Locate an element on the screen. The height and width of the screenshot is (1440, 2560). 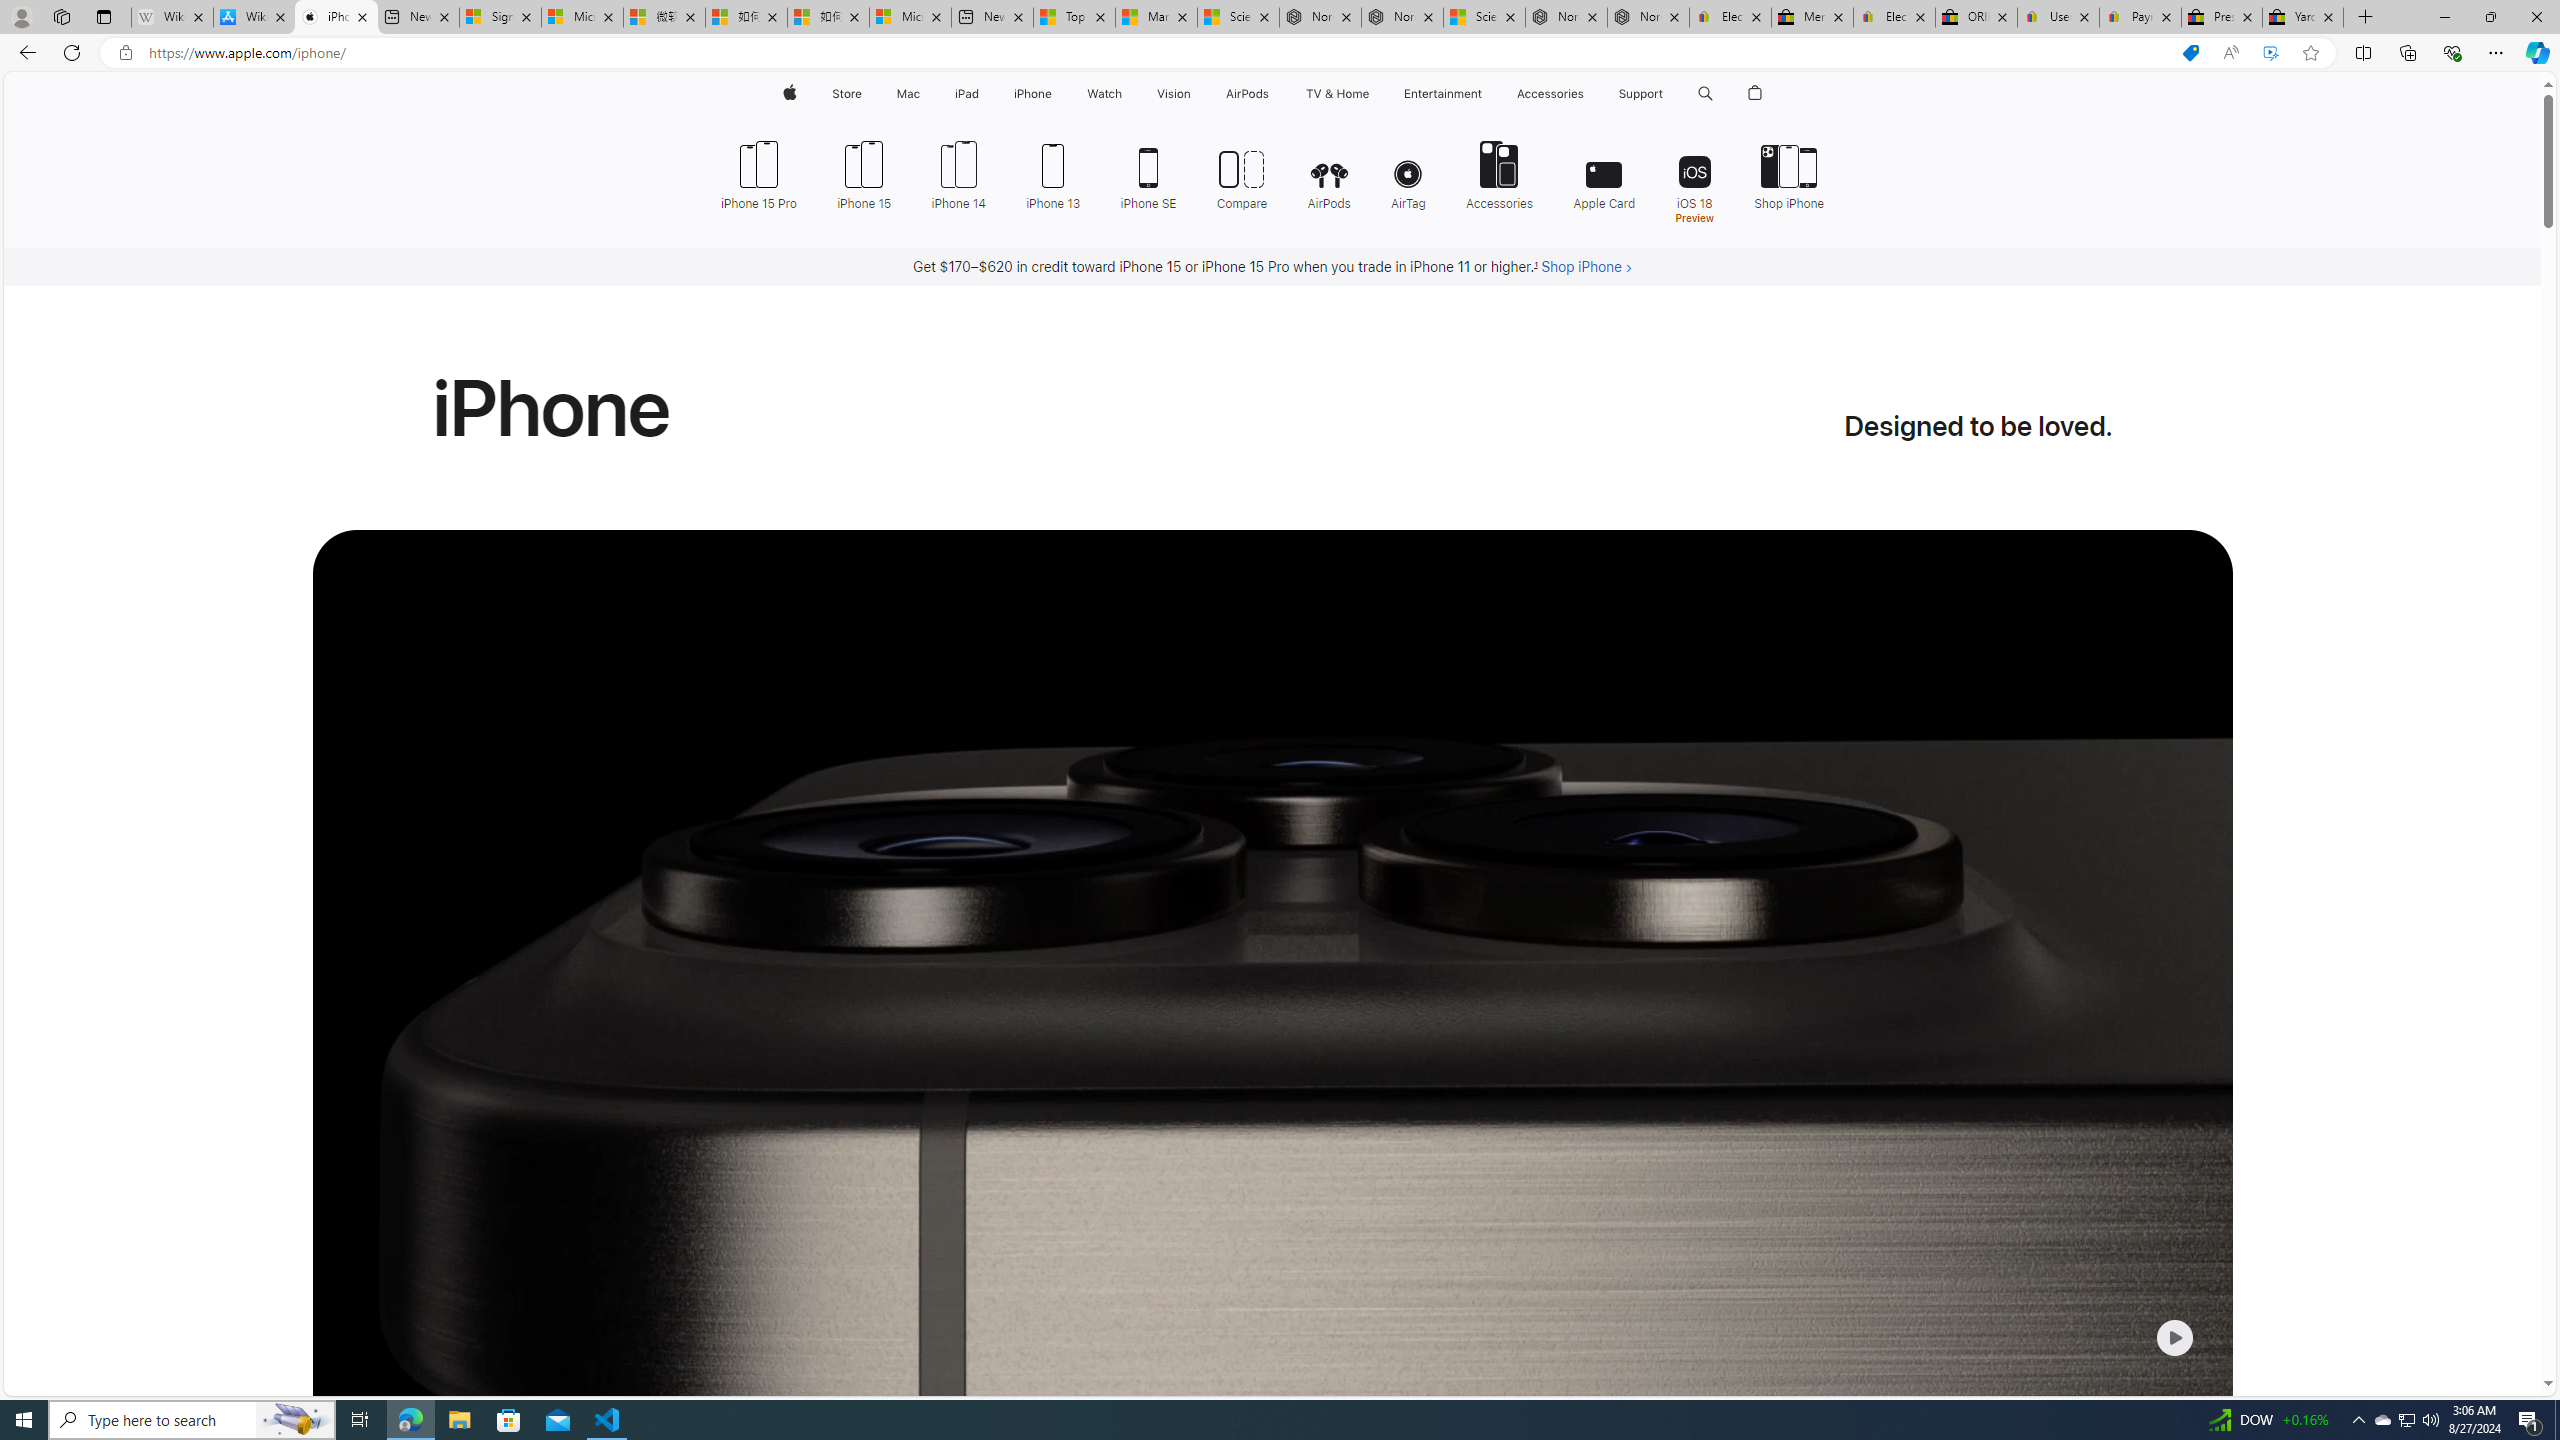
iPhone is located at coordinates (1032, 94).